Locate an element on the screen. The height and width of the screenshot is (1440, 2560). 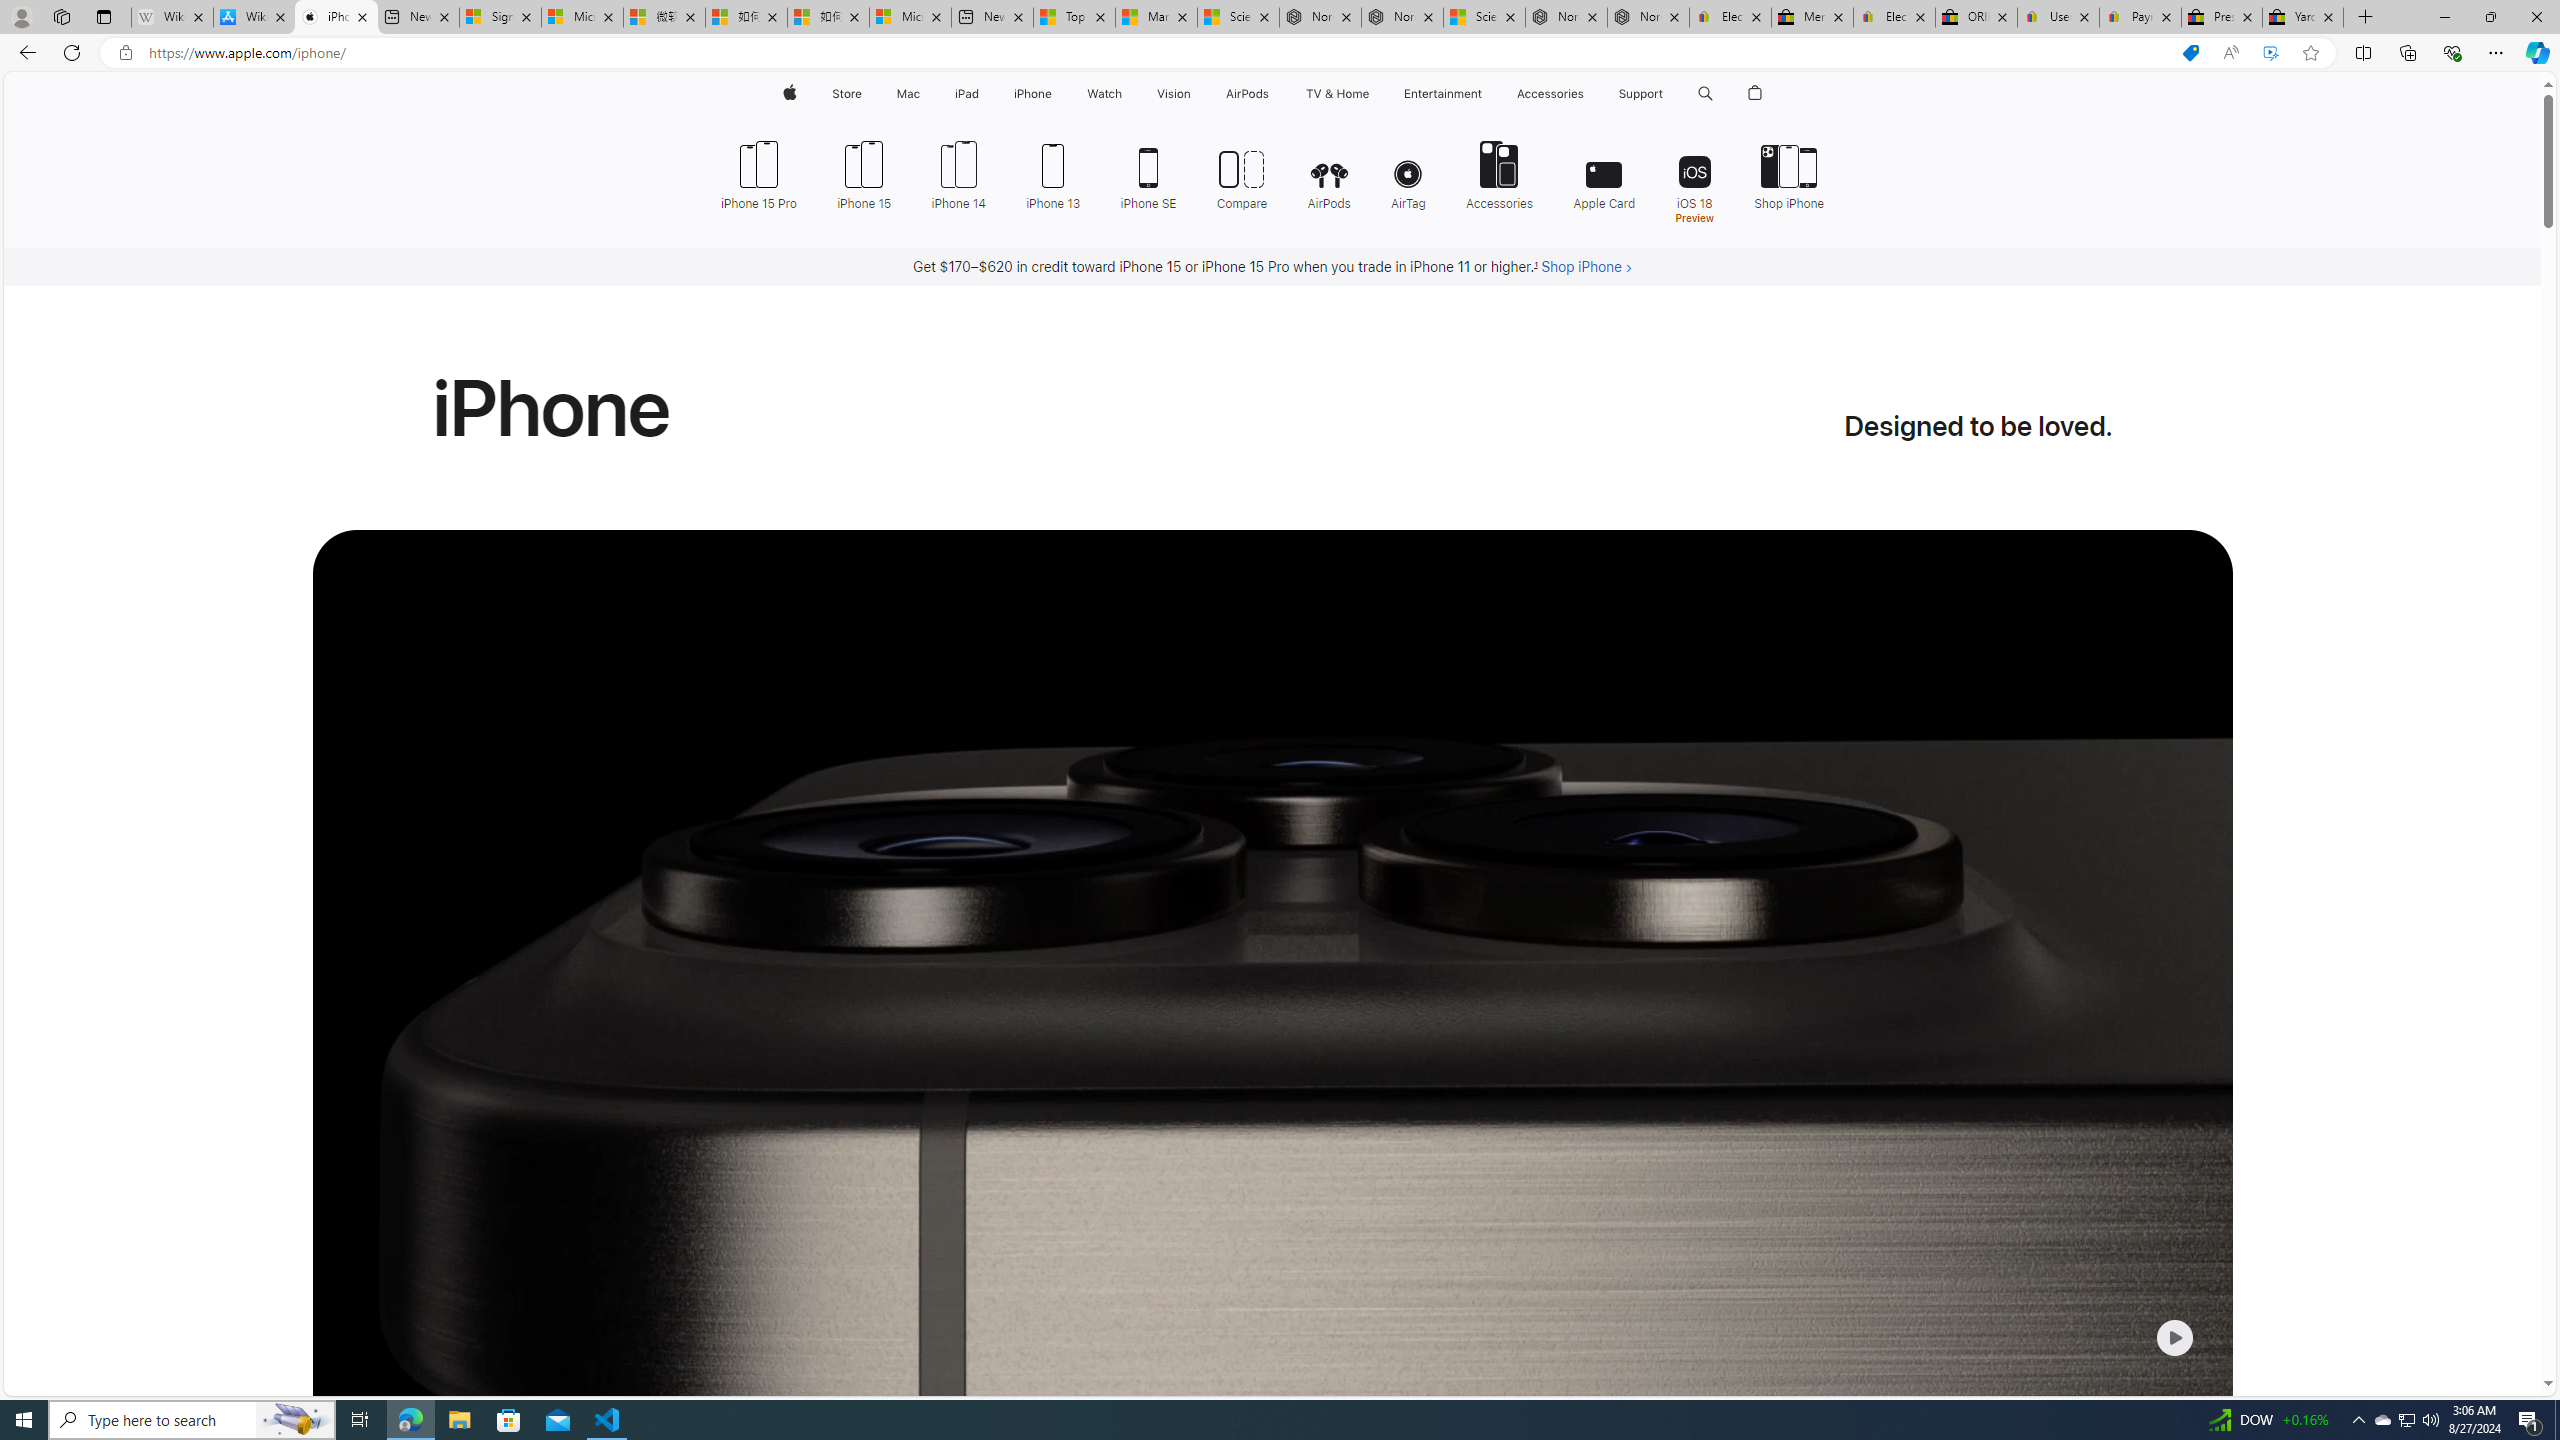
iPhone is located at coordinates (1032, 94).